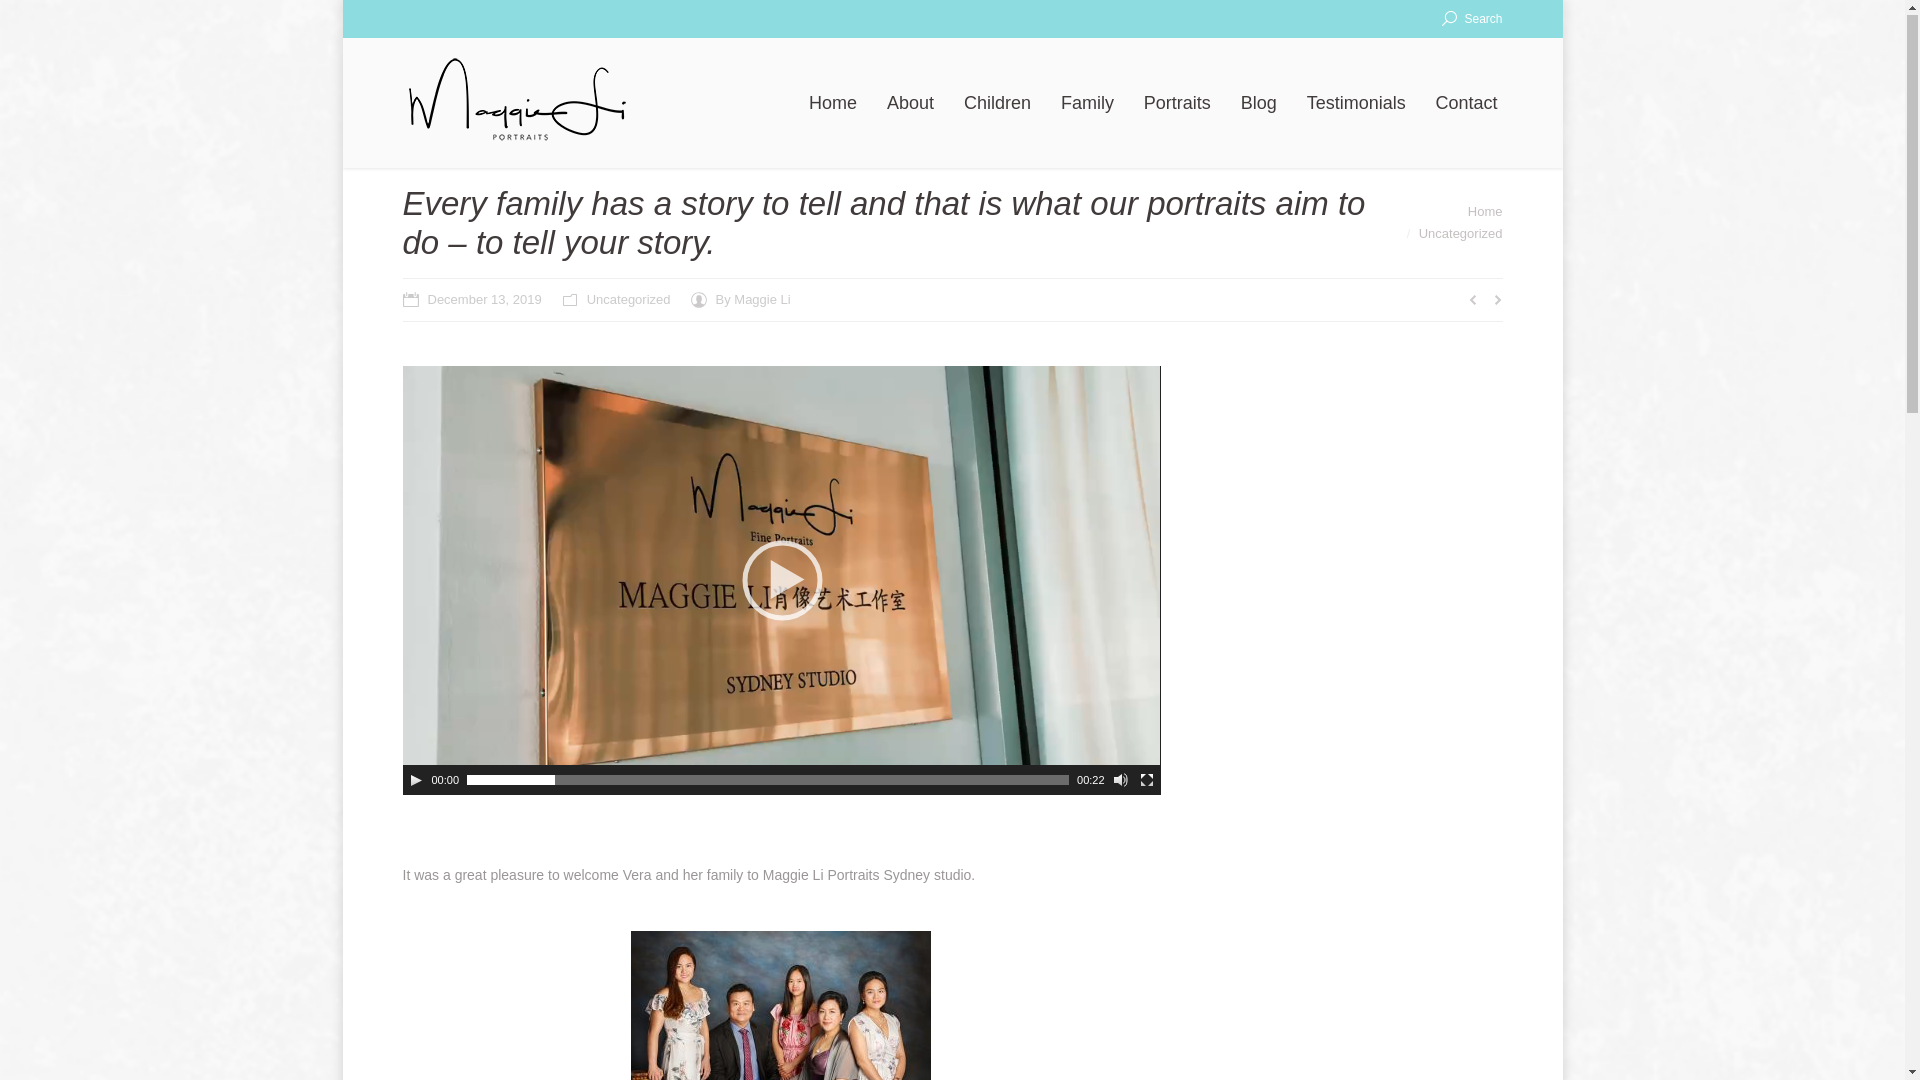 Image resolution: width=1920 pixels, height=1080 pixels. Describe the element at coordinates (1147, 781) in the screenshot. I see `Fullscreen` at that location.